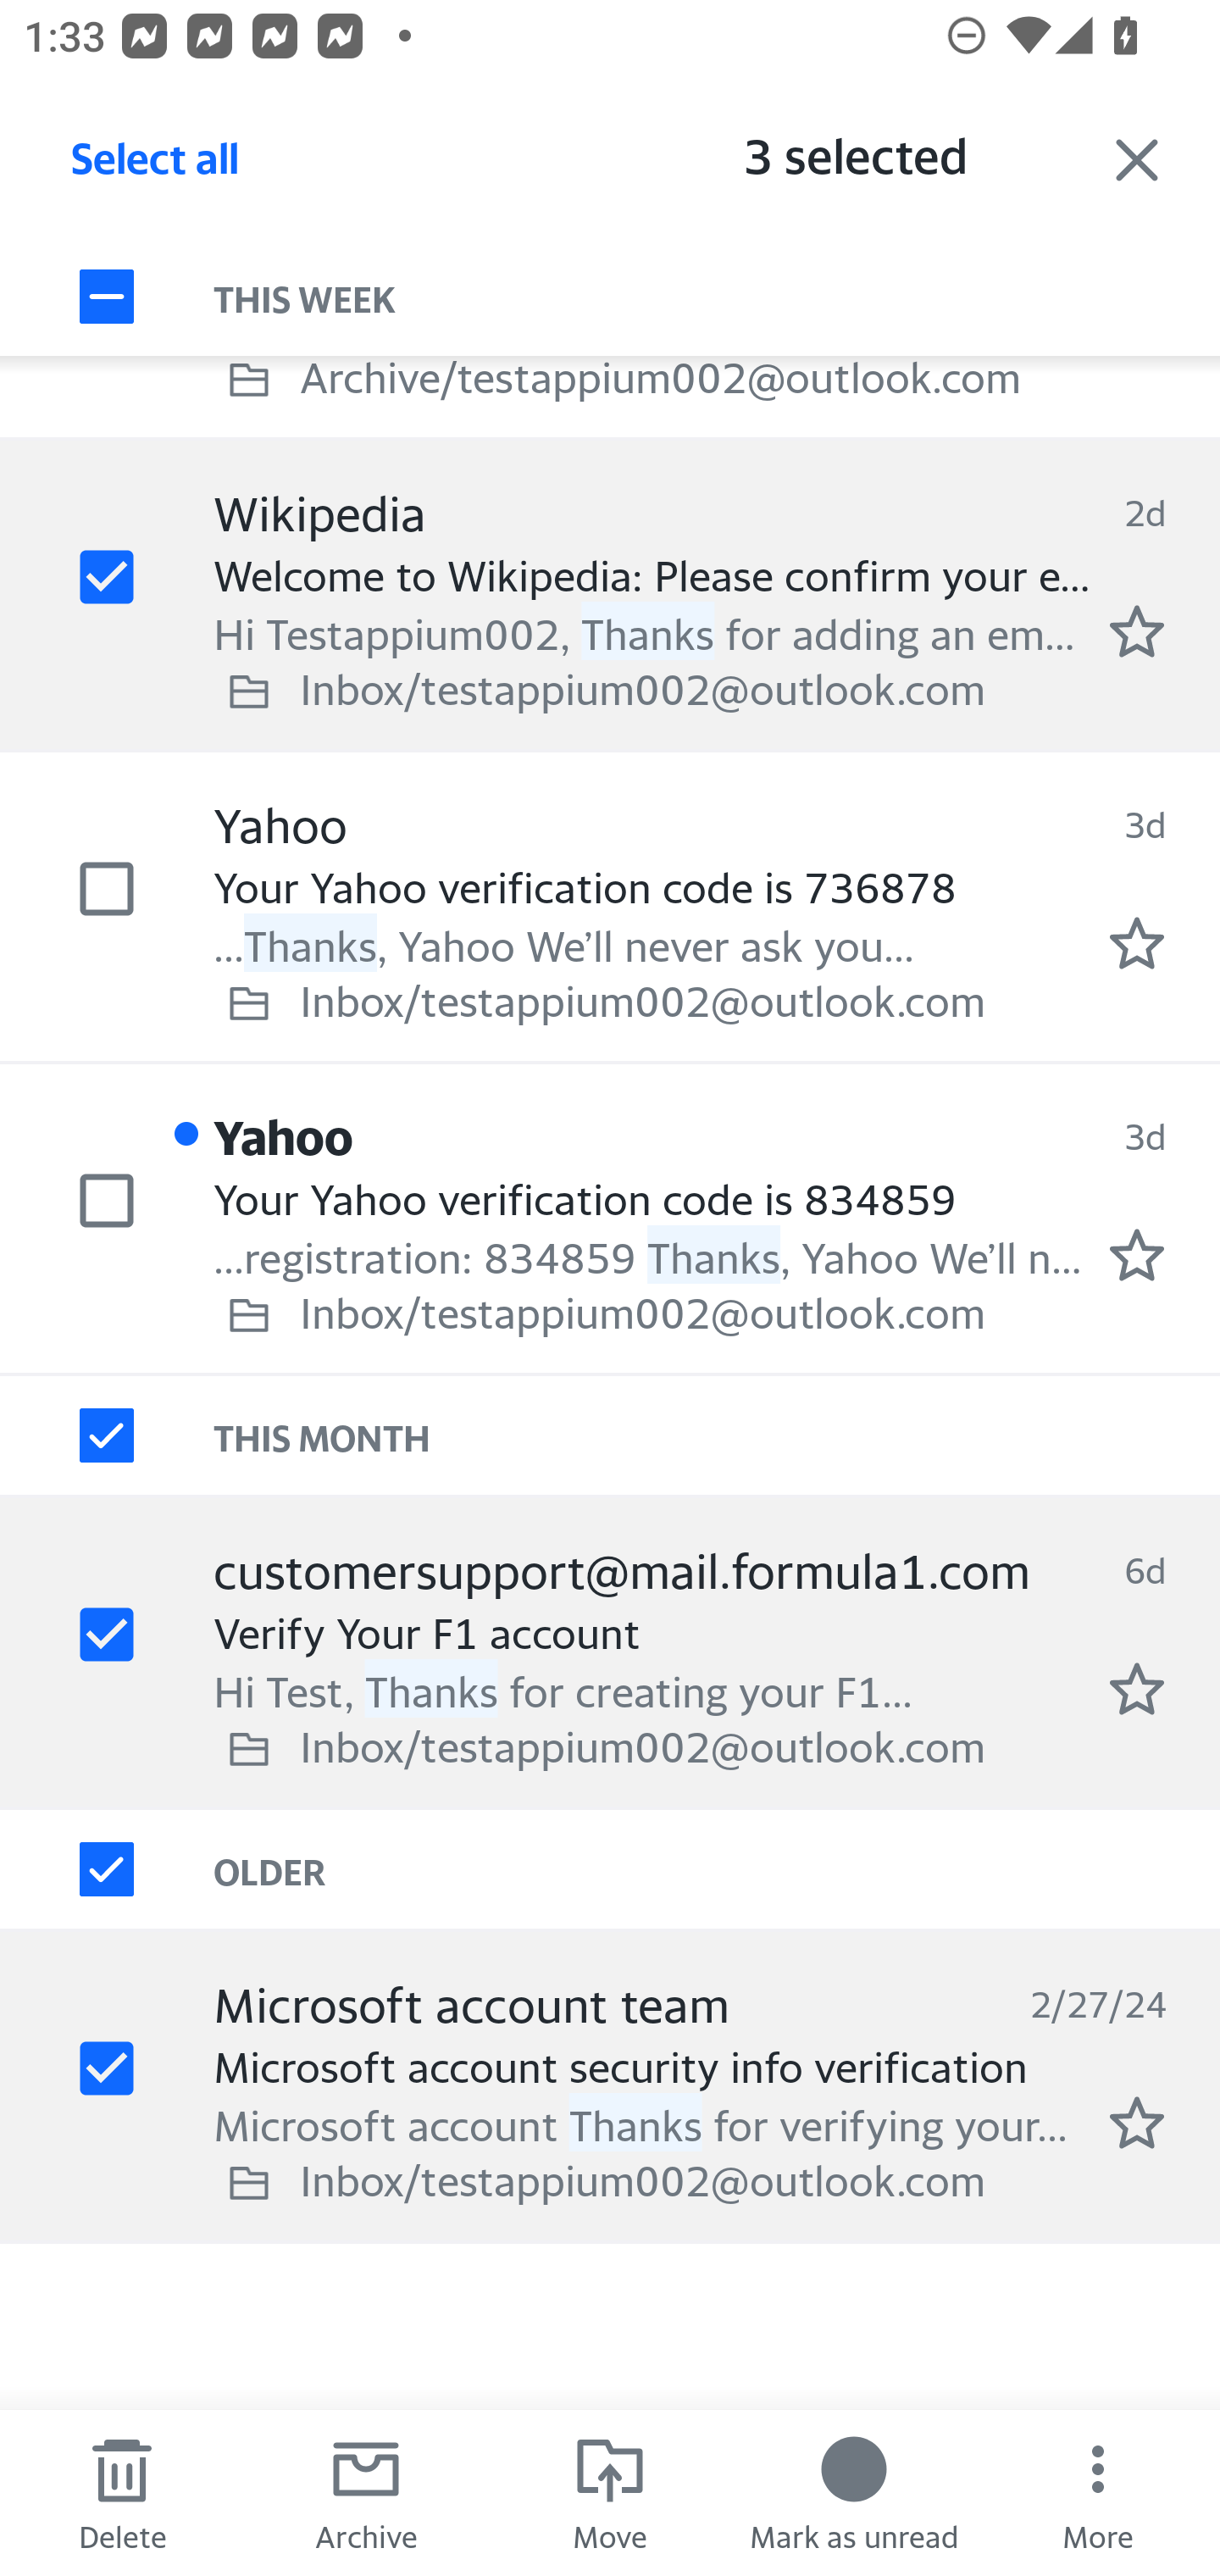  What do you see at coordinates (1137, 632) in the screenshot?
I see `Mark as starred.` at bounding box center [1137, 632].